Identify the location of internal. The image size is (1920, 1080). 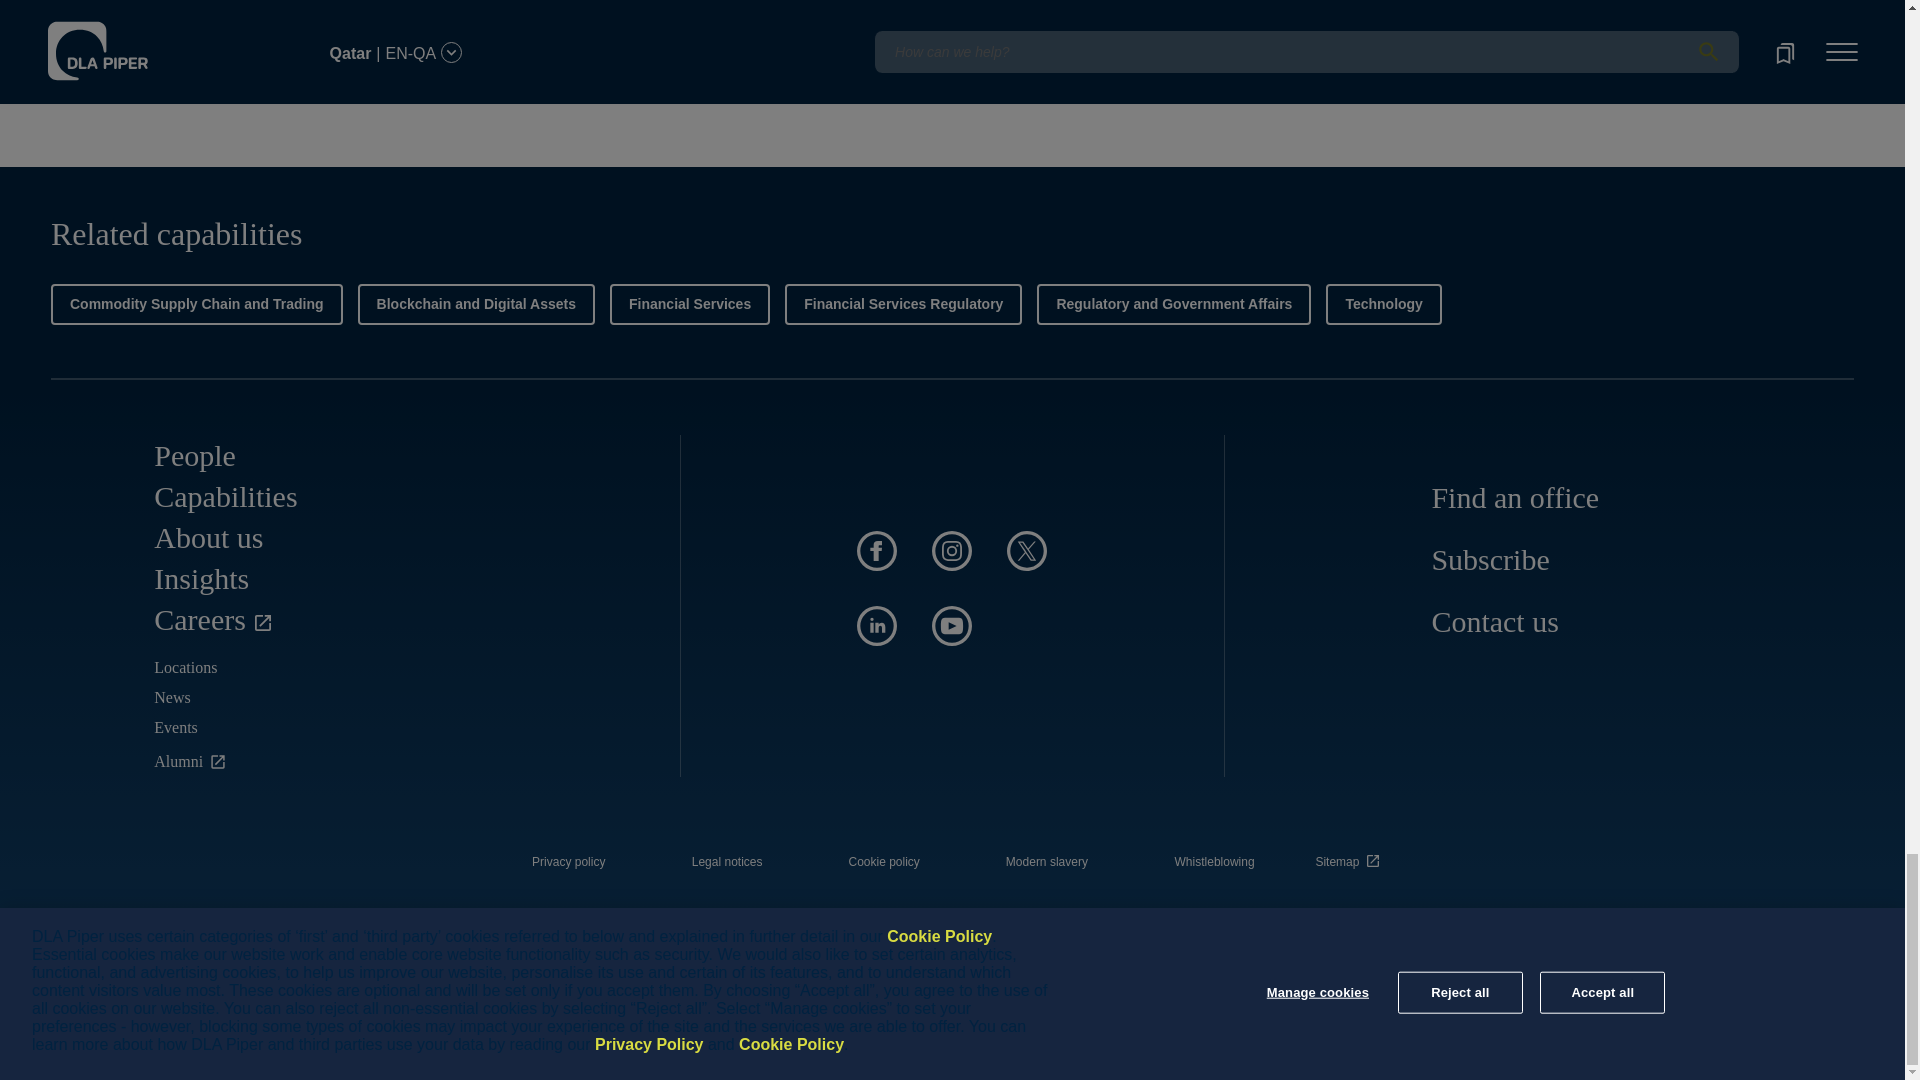
(1047, 862).